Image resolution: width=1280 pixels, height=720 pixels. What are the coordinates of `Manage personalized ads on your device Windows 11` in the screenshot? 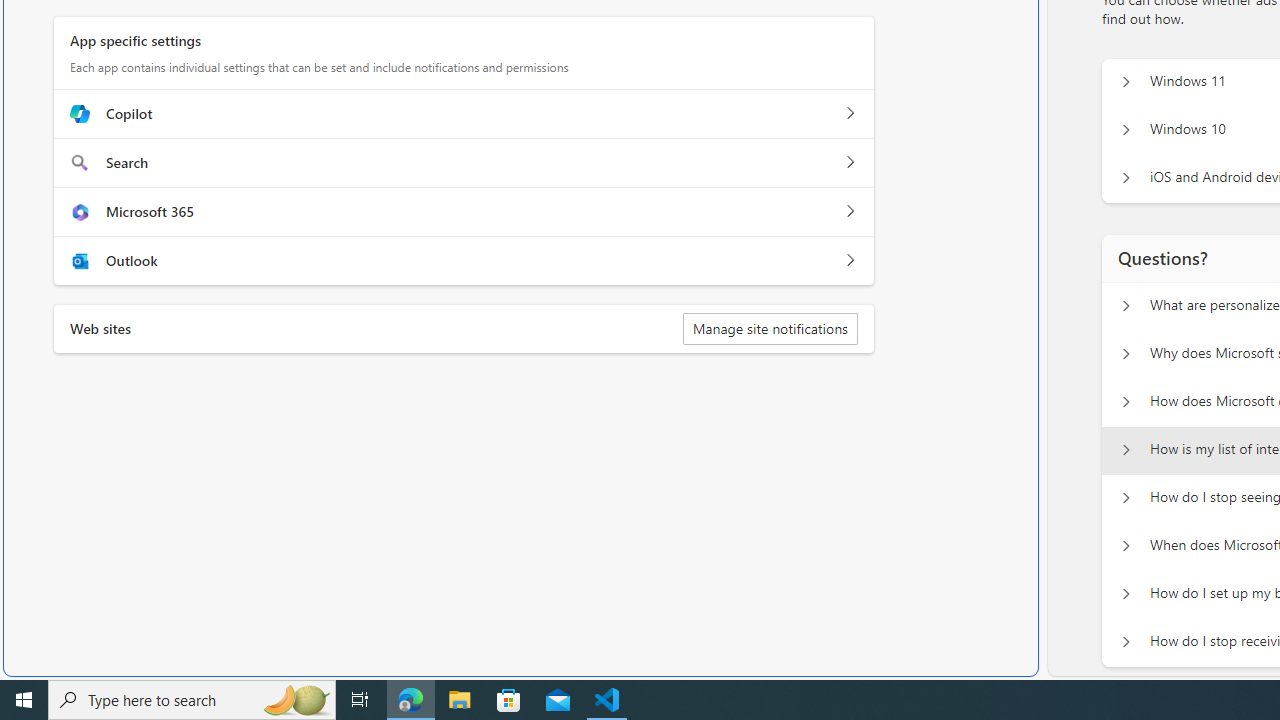 It's located at (1126, 82).